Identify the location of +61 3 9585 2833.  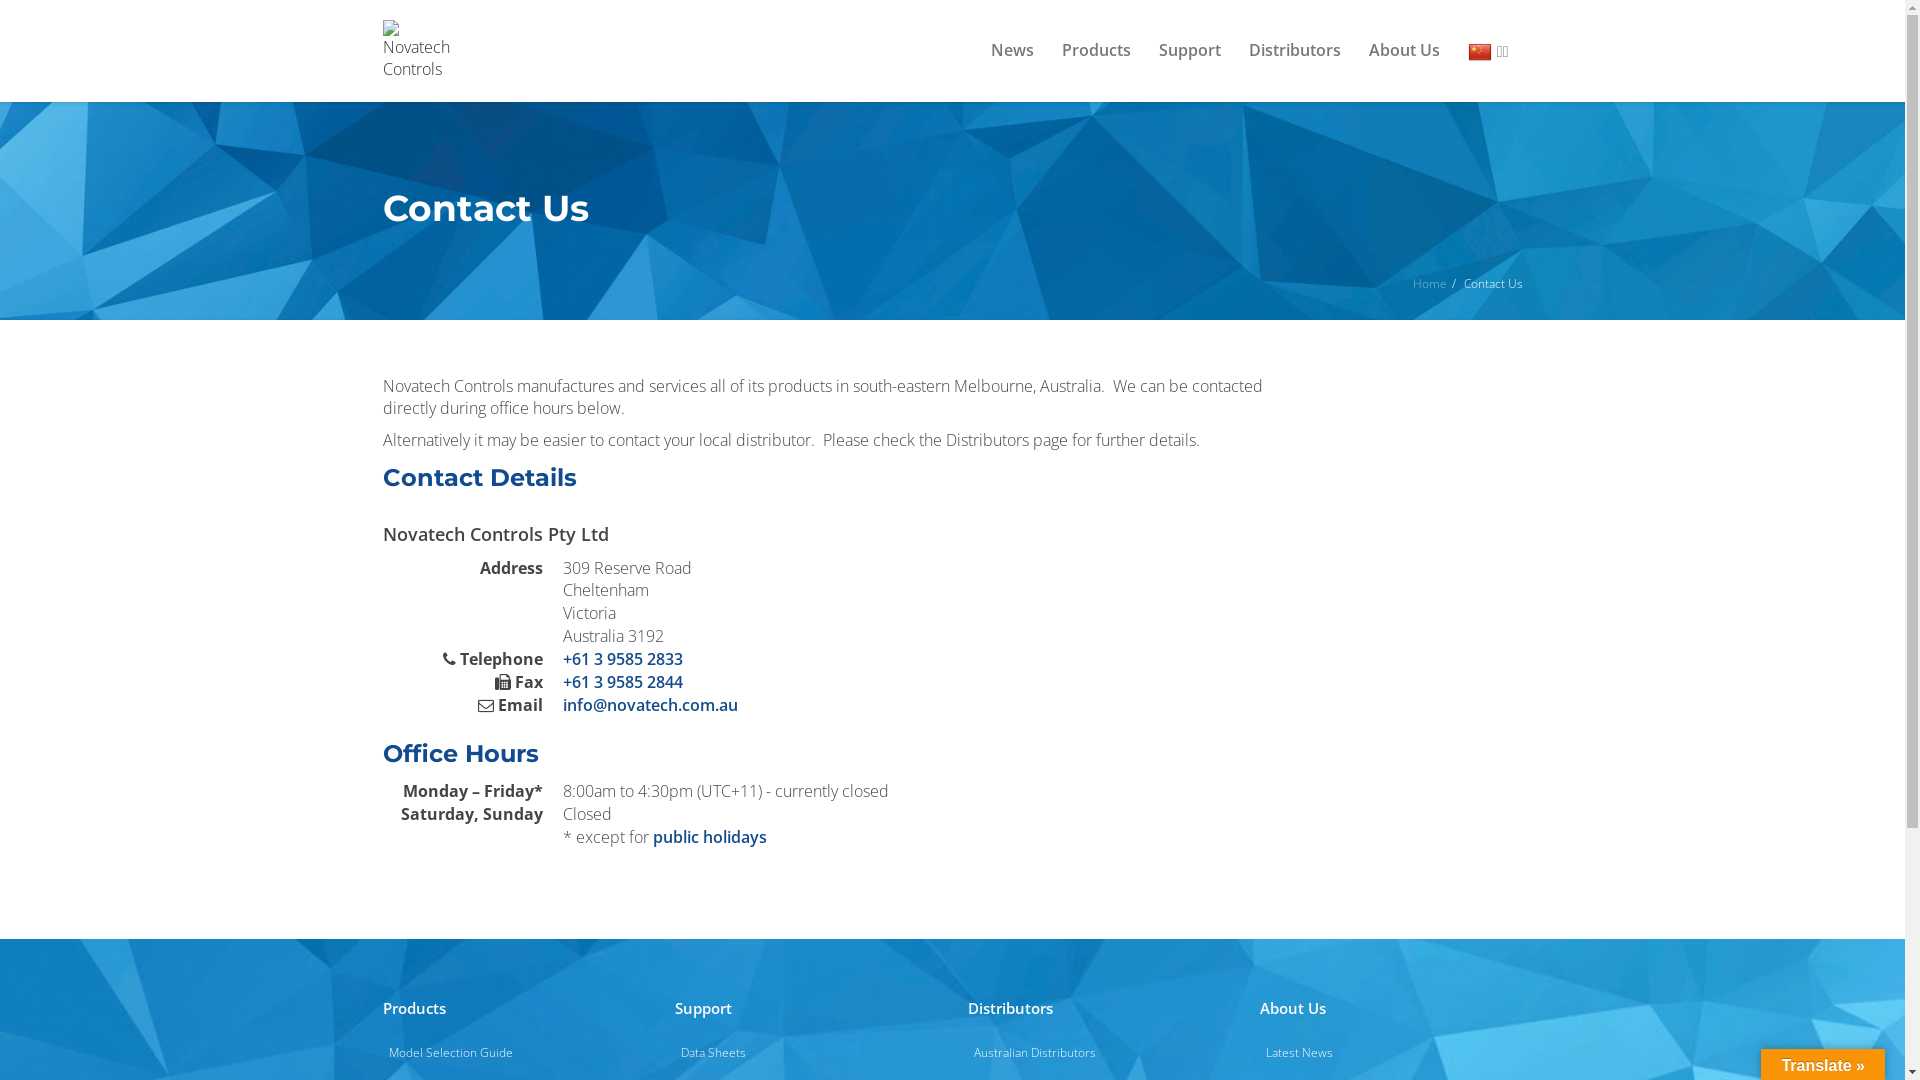
(622, 659).